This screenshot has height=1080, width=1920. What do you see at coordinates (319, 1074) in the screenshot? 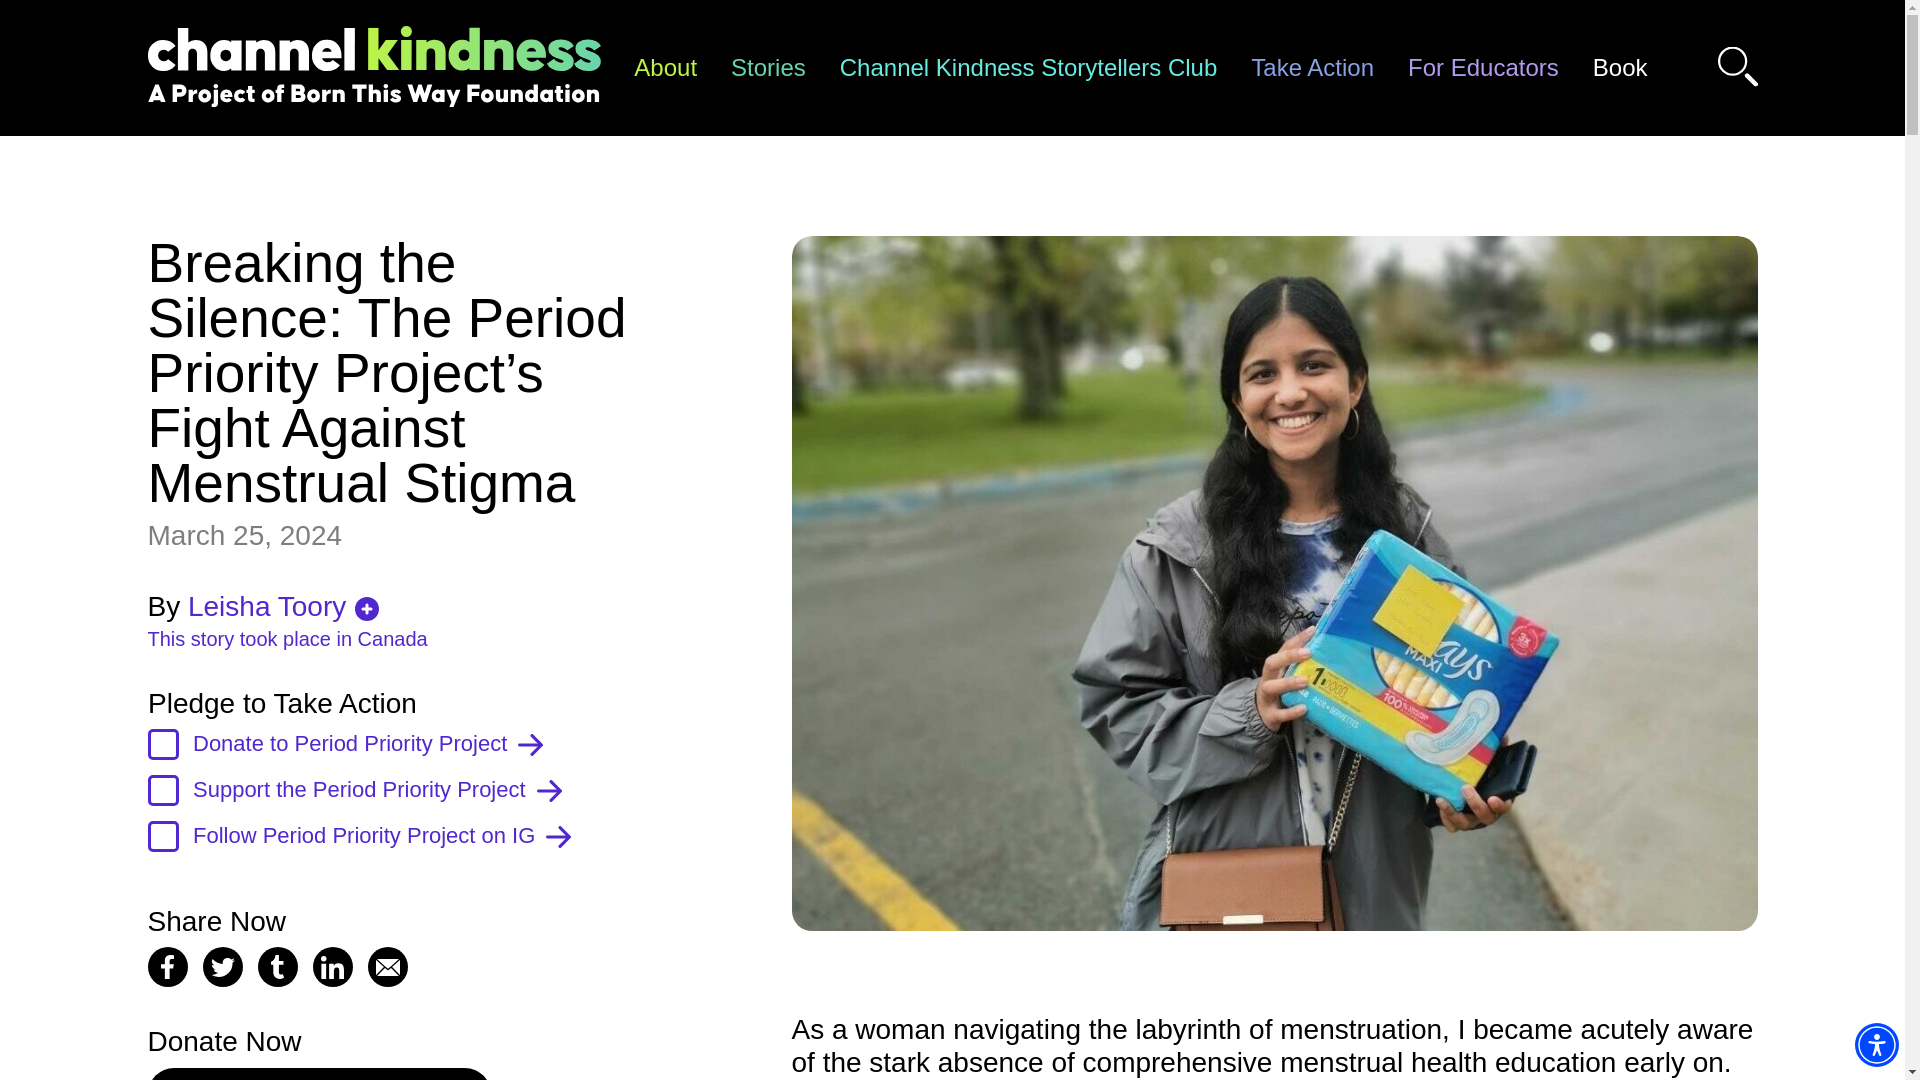
I see `Donate to Channel Kindness!` at bounding box center [319, 1074].